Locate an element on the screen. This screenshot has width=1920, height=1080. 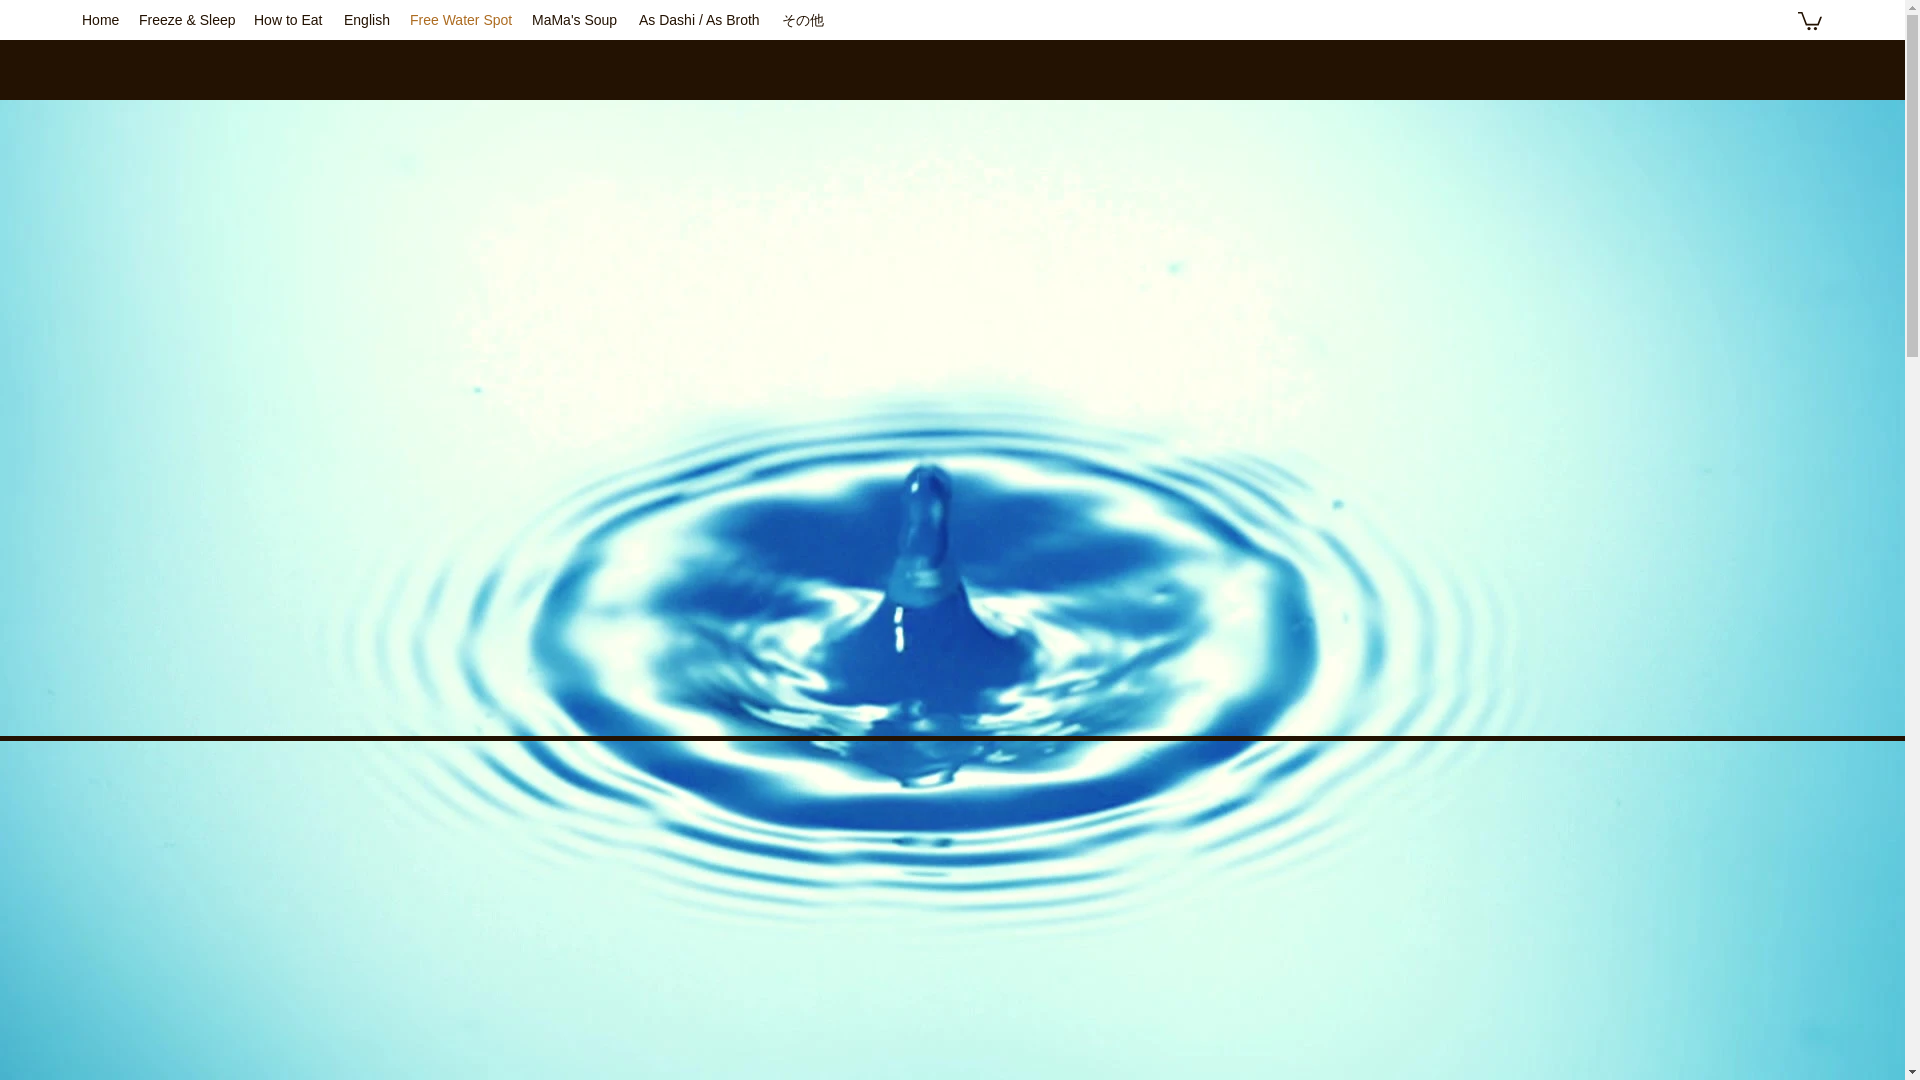
English is located at coordinates (366, 20).